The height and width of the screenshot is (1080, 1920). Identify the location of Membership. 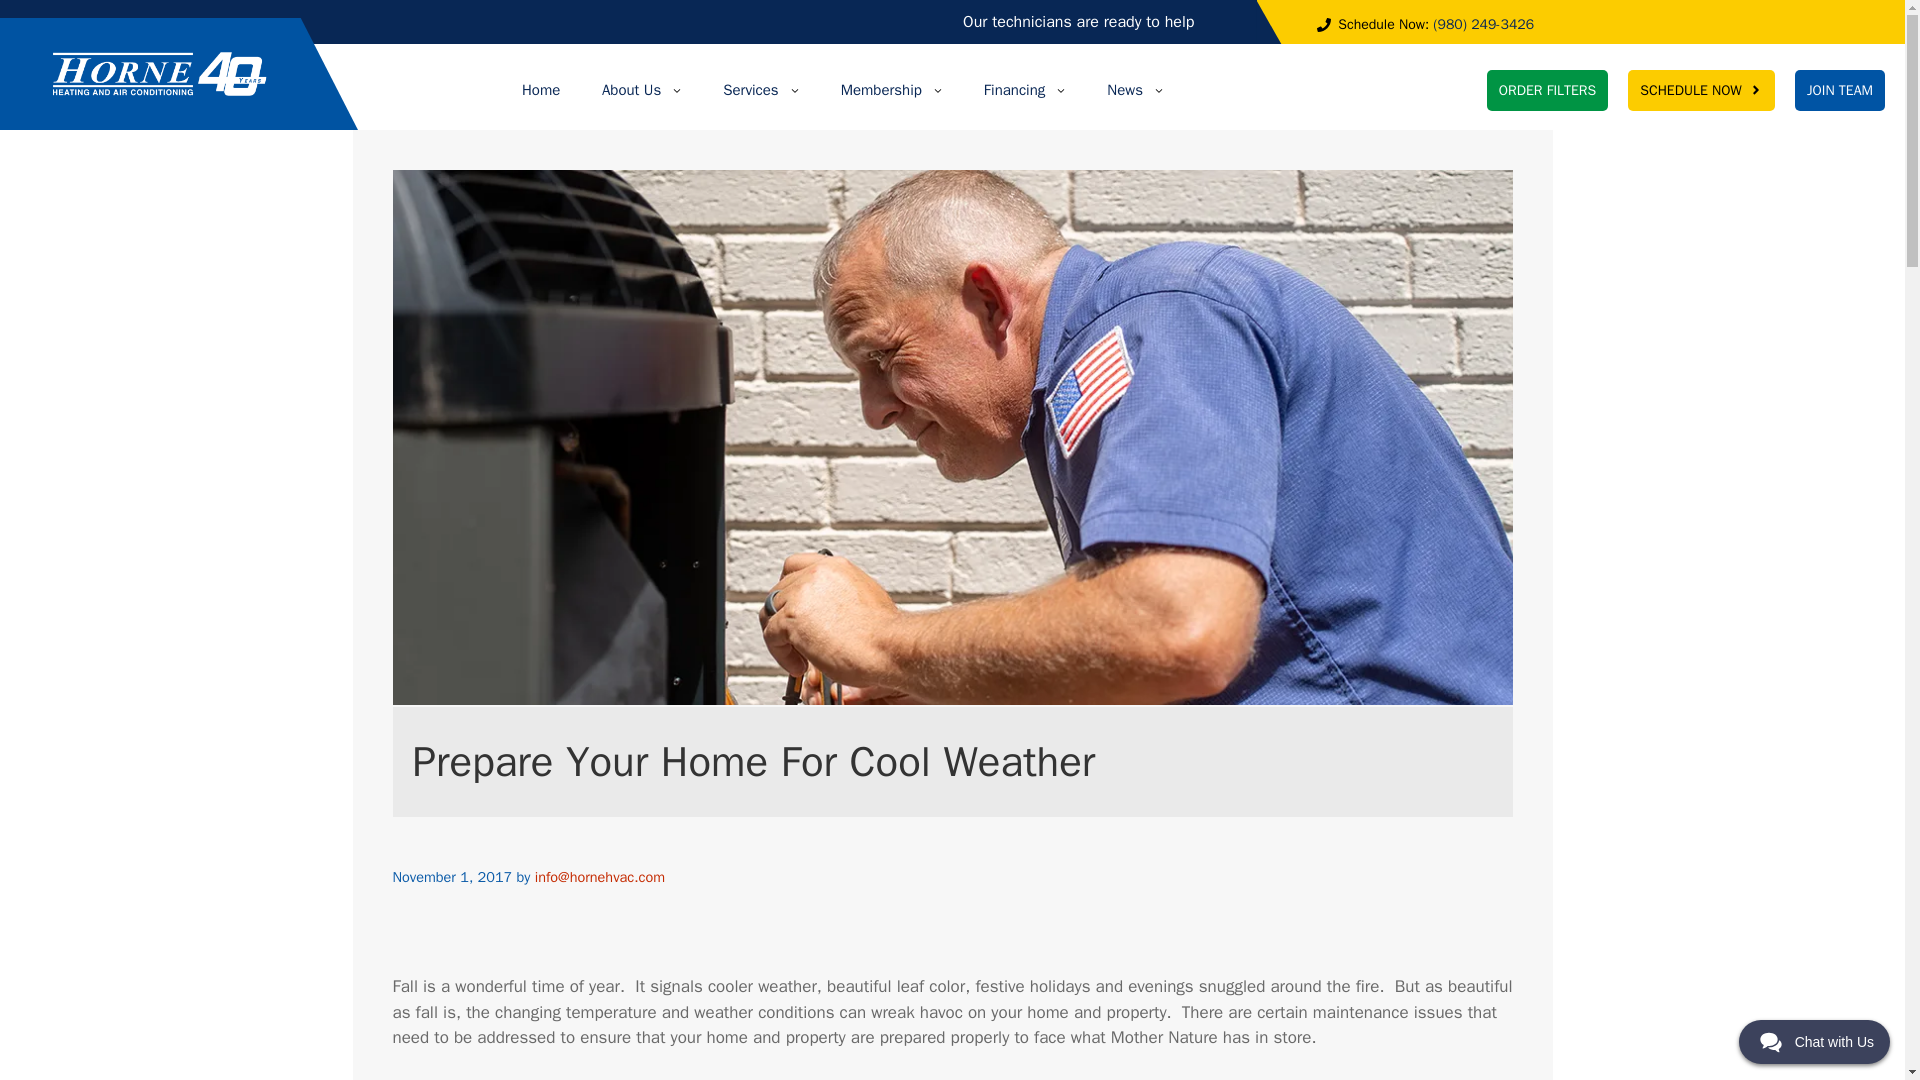
(892, 90).